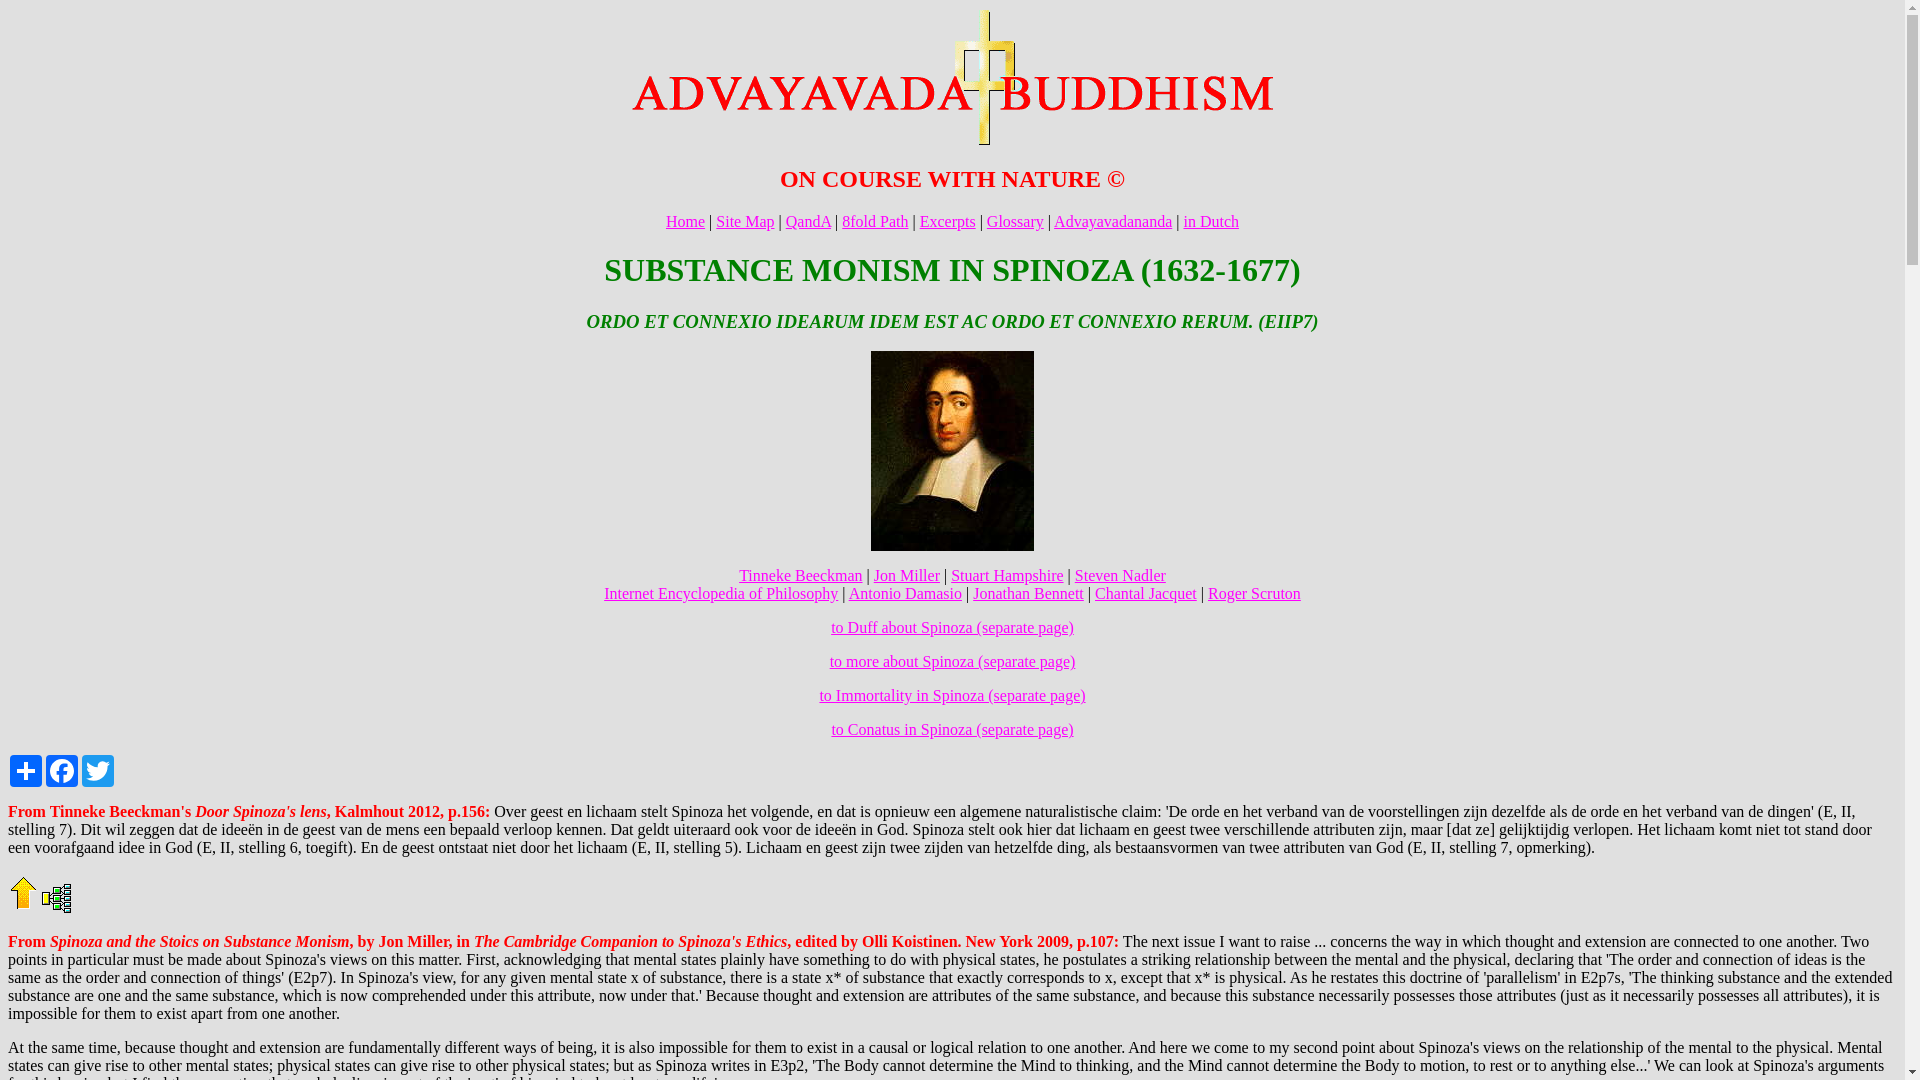 This screenshot has height=1080, width=1920. Describe the element at coordinates (720, 593) in the screenshot. I see `Internet Encyclopedia of Philosophy` at that location.